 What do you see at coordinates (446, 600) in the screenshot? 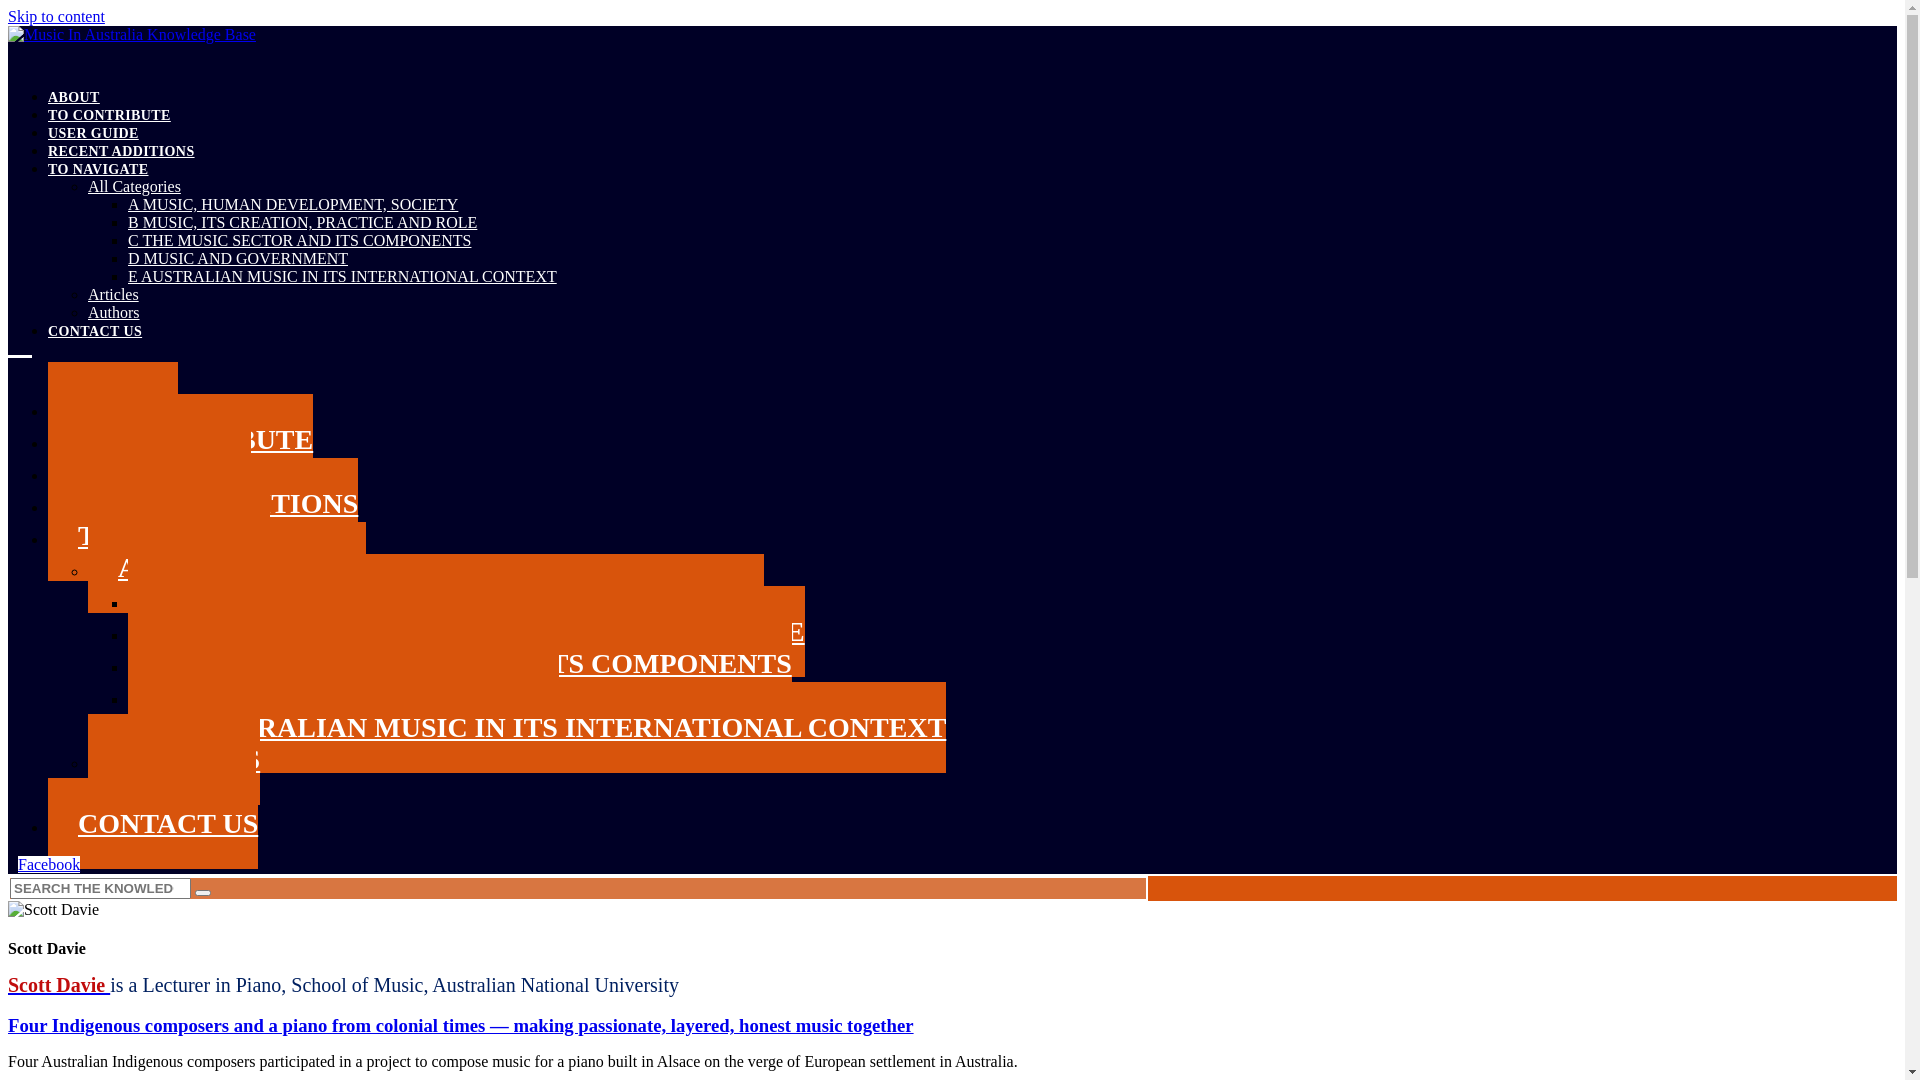
I see `A MUSIC, HUMAN DEVELOPMENT, SOCIETY` at bounding box center [446, 600].